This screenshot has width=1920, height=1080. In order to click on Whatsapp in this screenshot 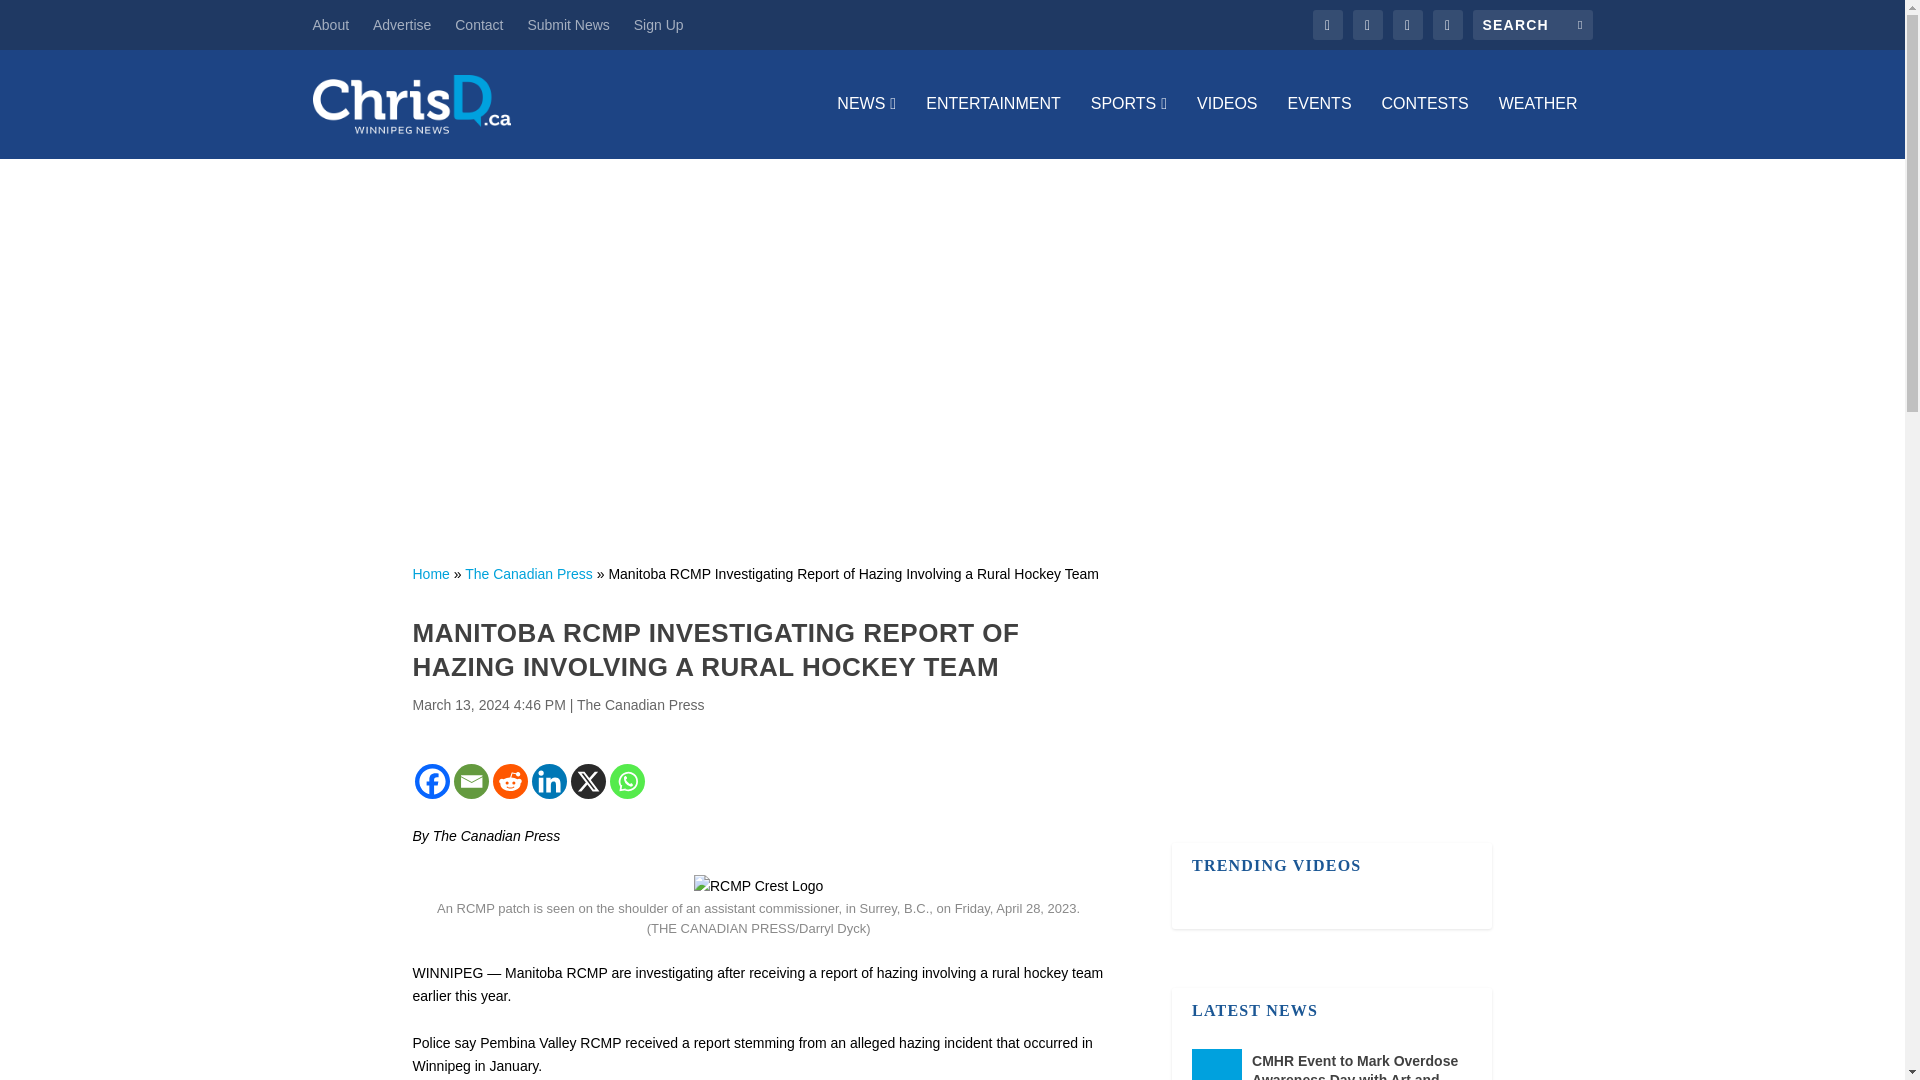, I will do `click(628, 781)`.